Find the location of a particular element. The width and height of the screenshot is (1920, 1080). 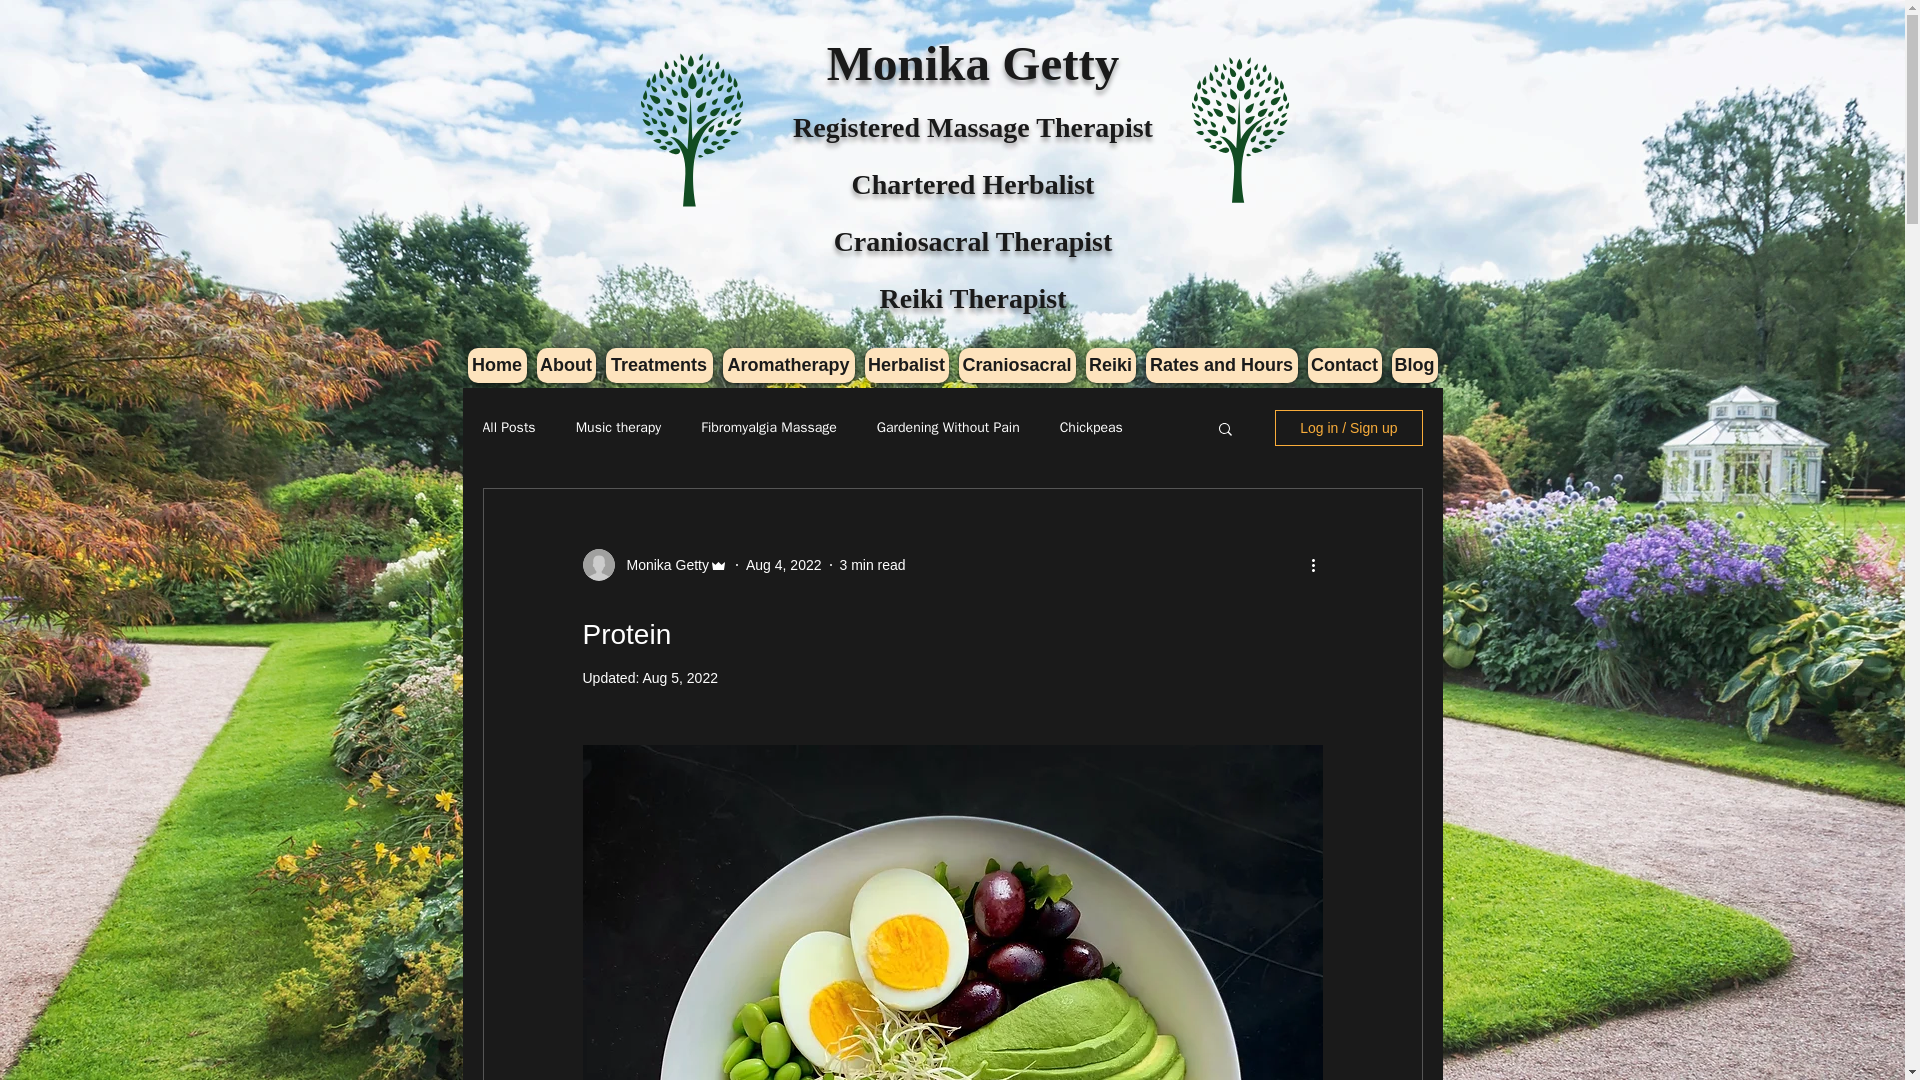

Aromatherapy is located at coordinates (788, 365).